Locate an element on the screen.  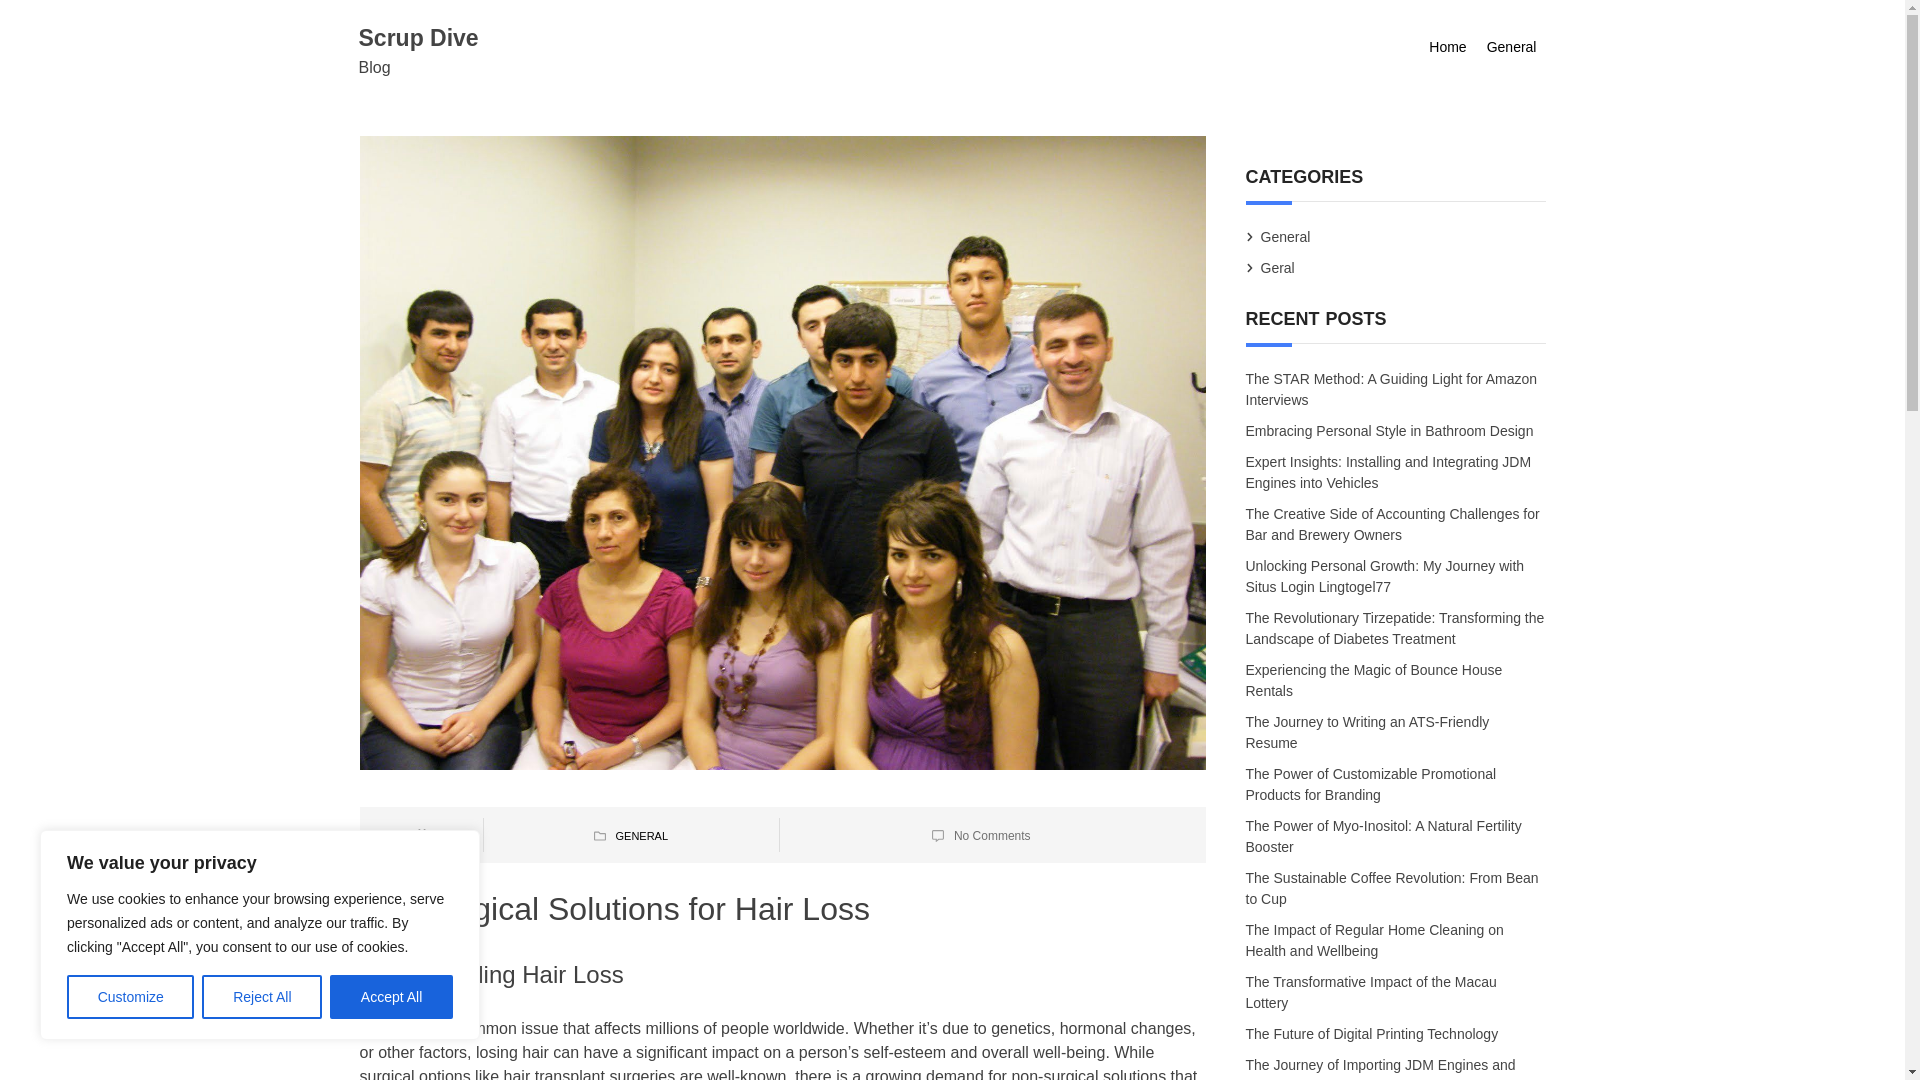
The Journey to Writing an ATS-Friendly Resume is located at coordinates (1368, 734).